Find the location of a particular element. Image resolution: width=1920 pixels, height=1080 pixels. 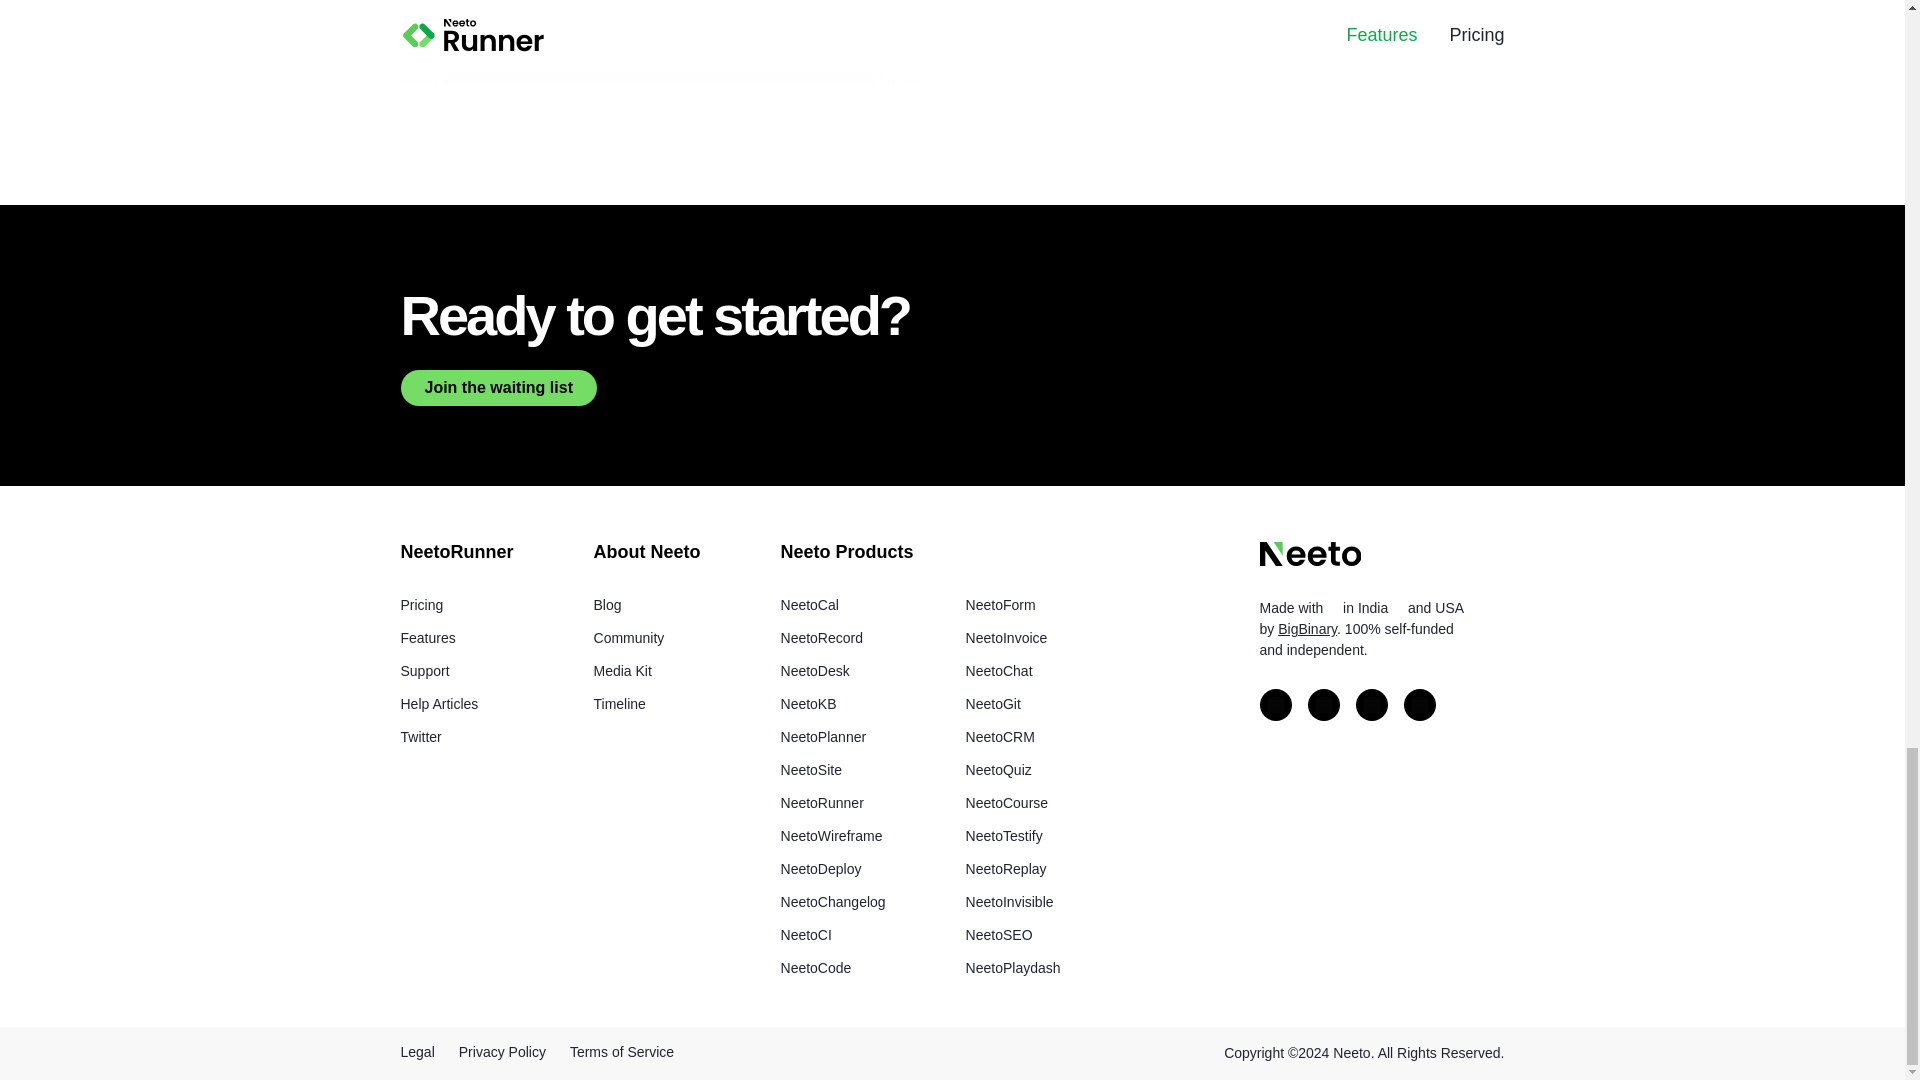

Timeline is located at coordinates (619, 703).